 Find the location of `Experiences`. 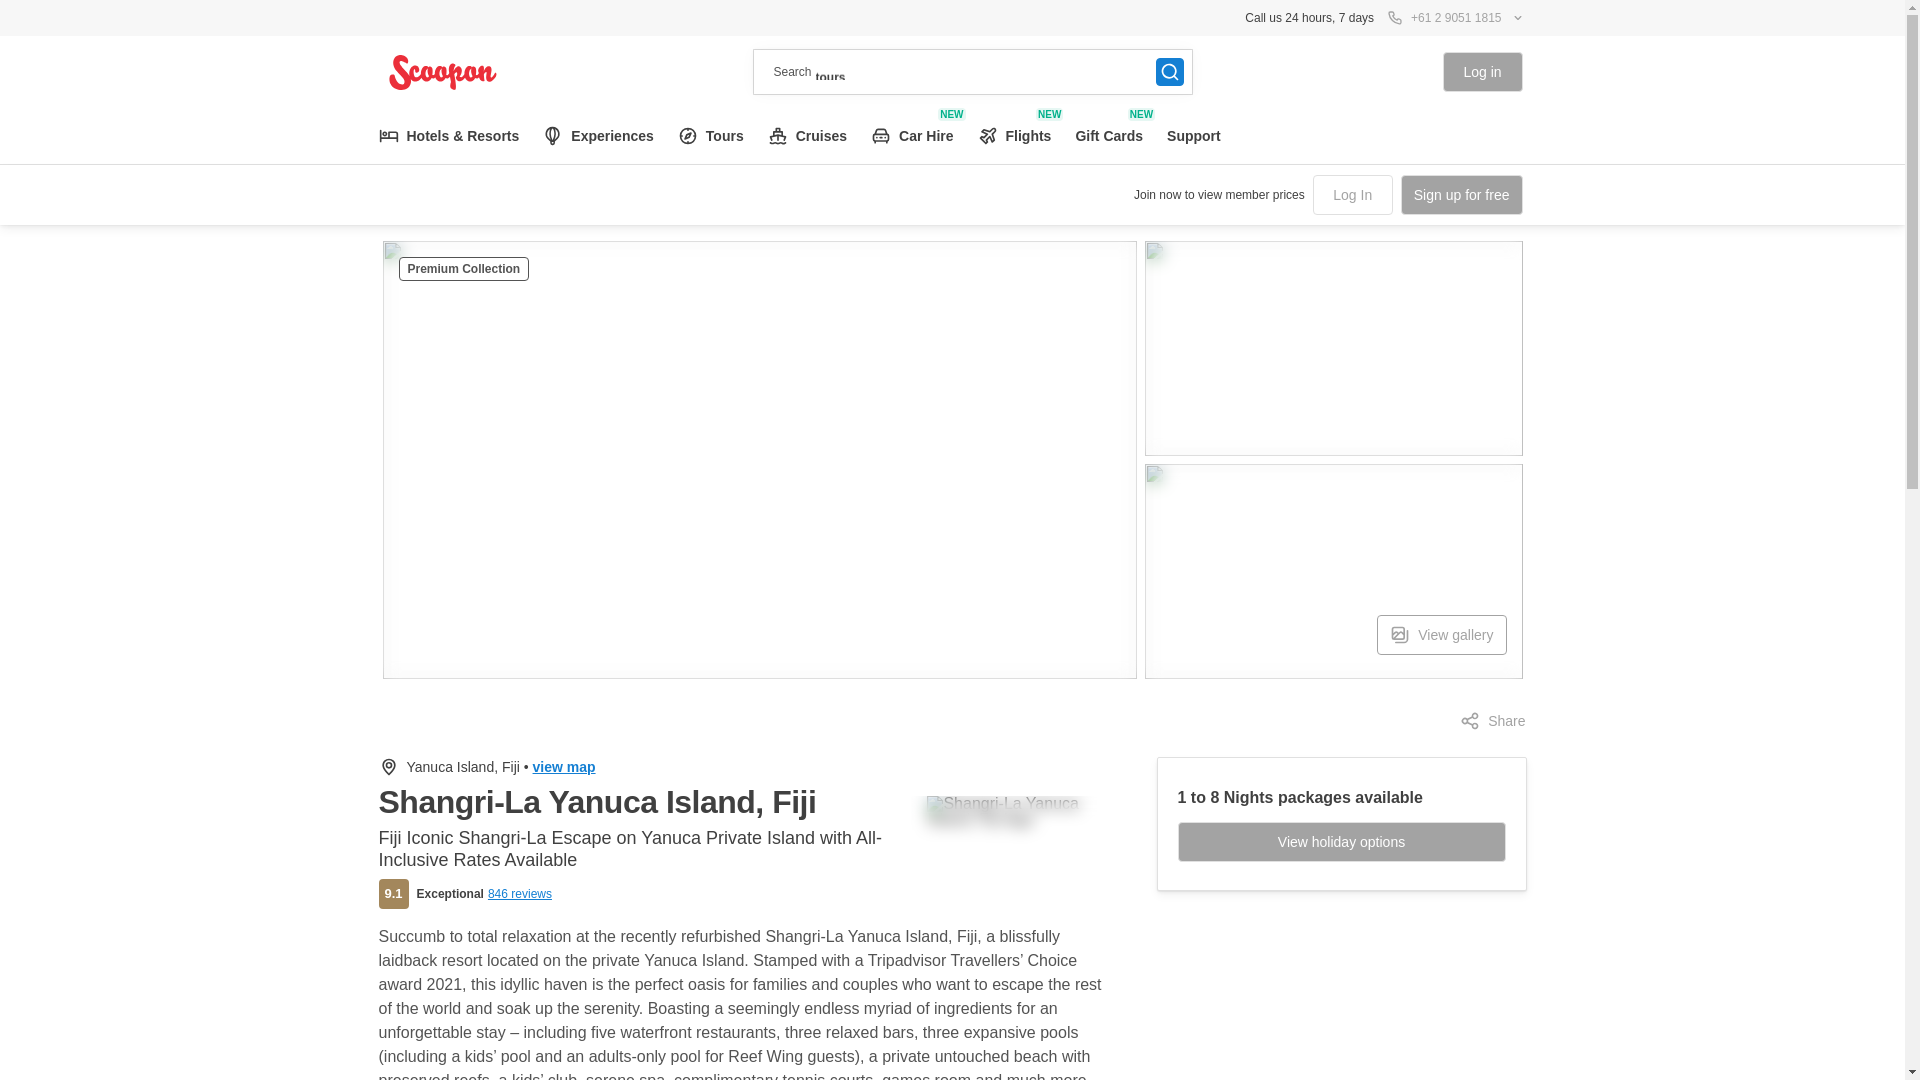

Experiences is located at coordinates (1462, 194).